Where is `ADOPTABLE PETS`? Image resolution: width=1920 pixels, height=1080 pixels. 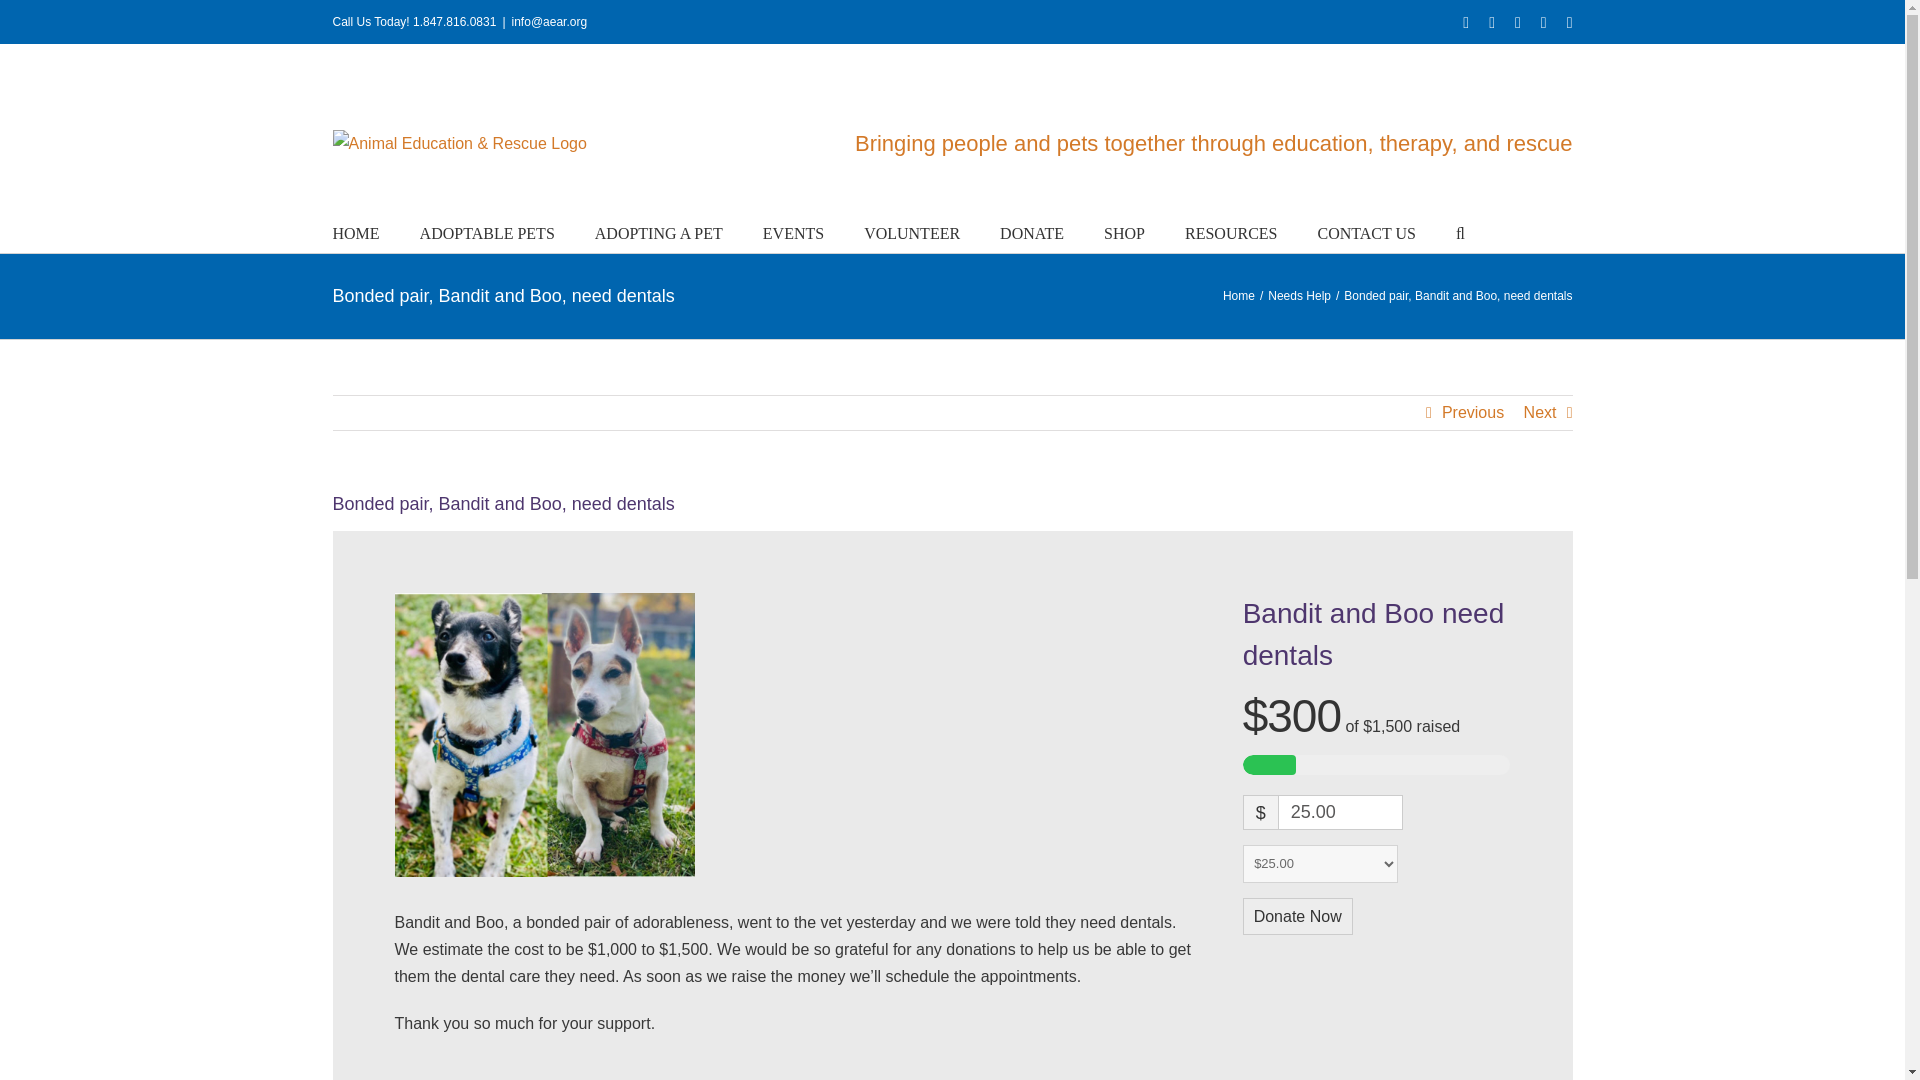
ADOPTABLE PETS is located at coordinates (487, 231).